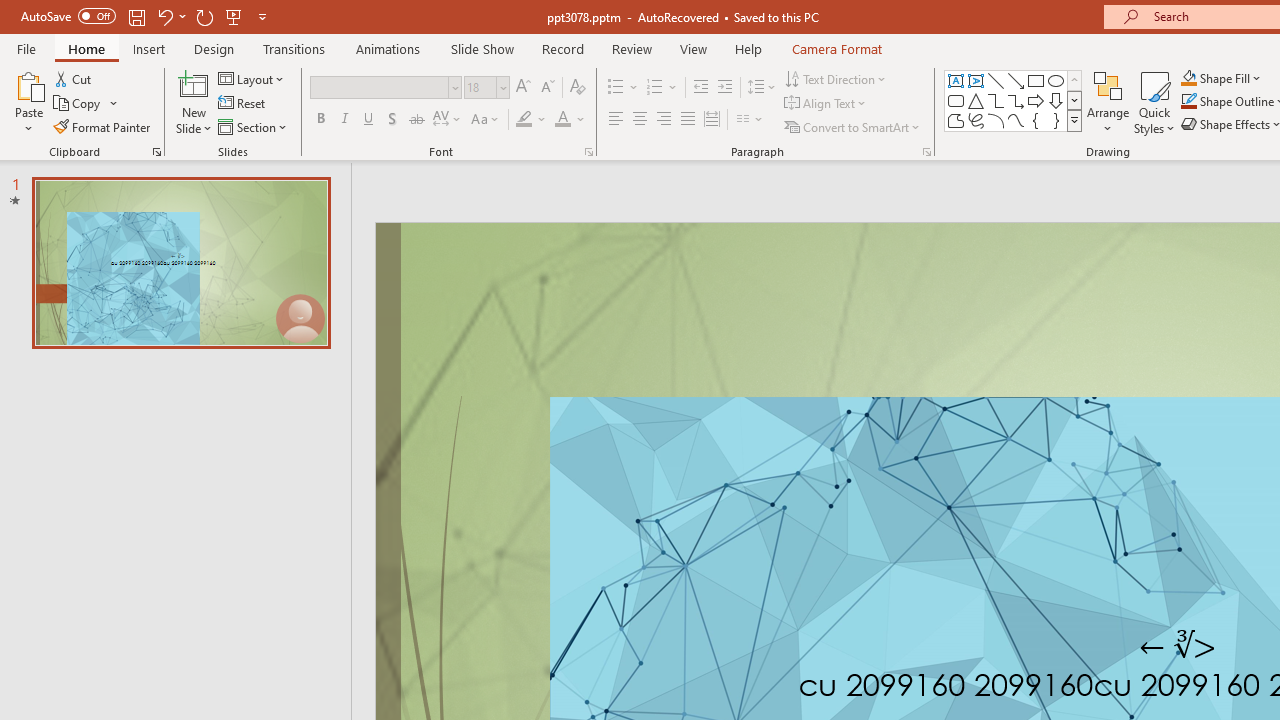 Image resolution: width=1280 pixels, height=720 pixels. I want to click on Strikethrough, so click(416, 120).